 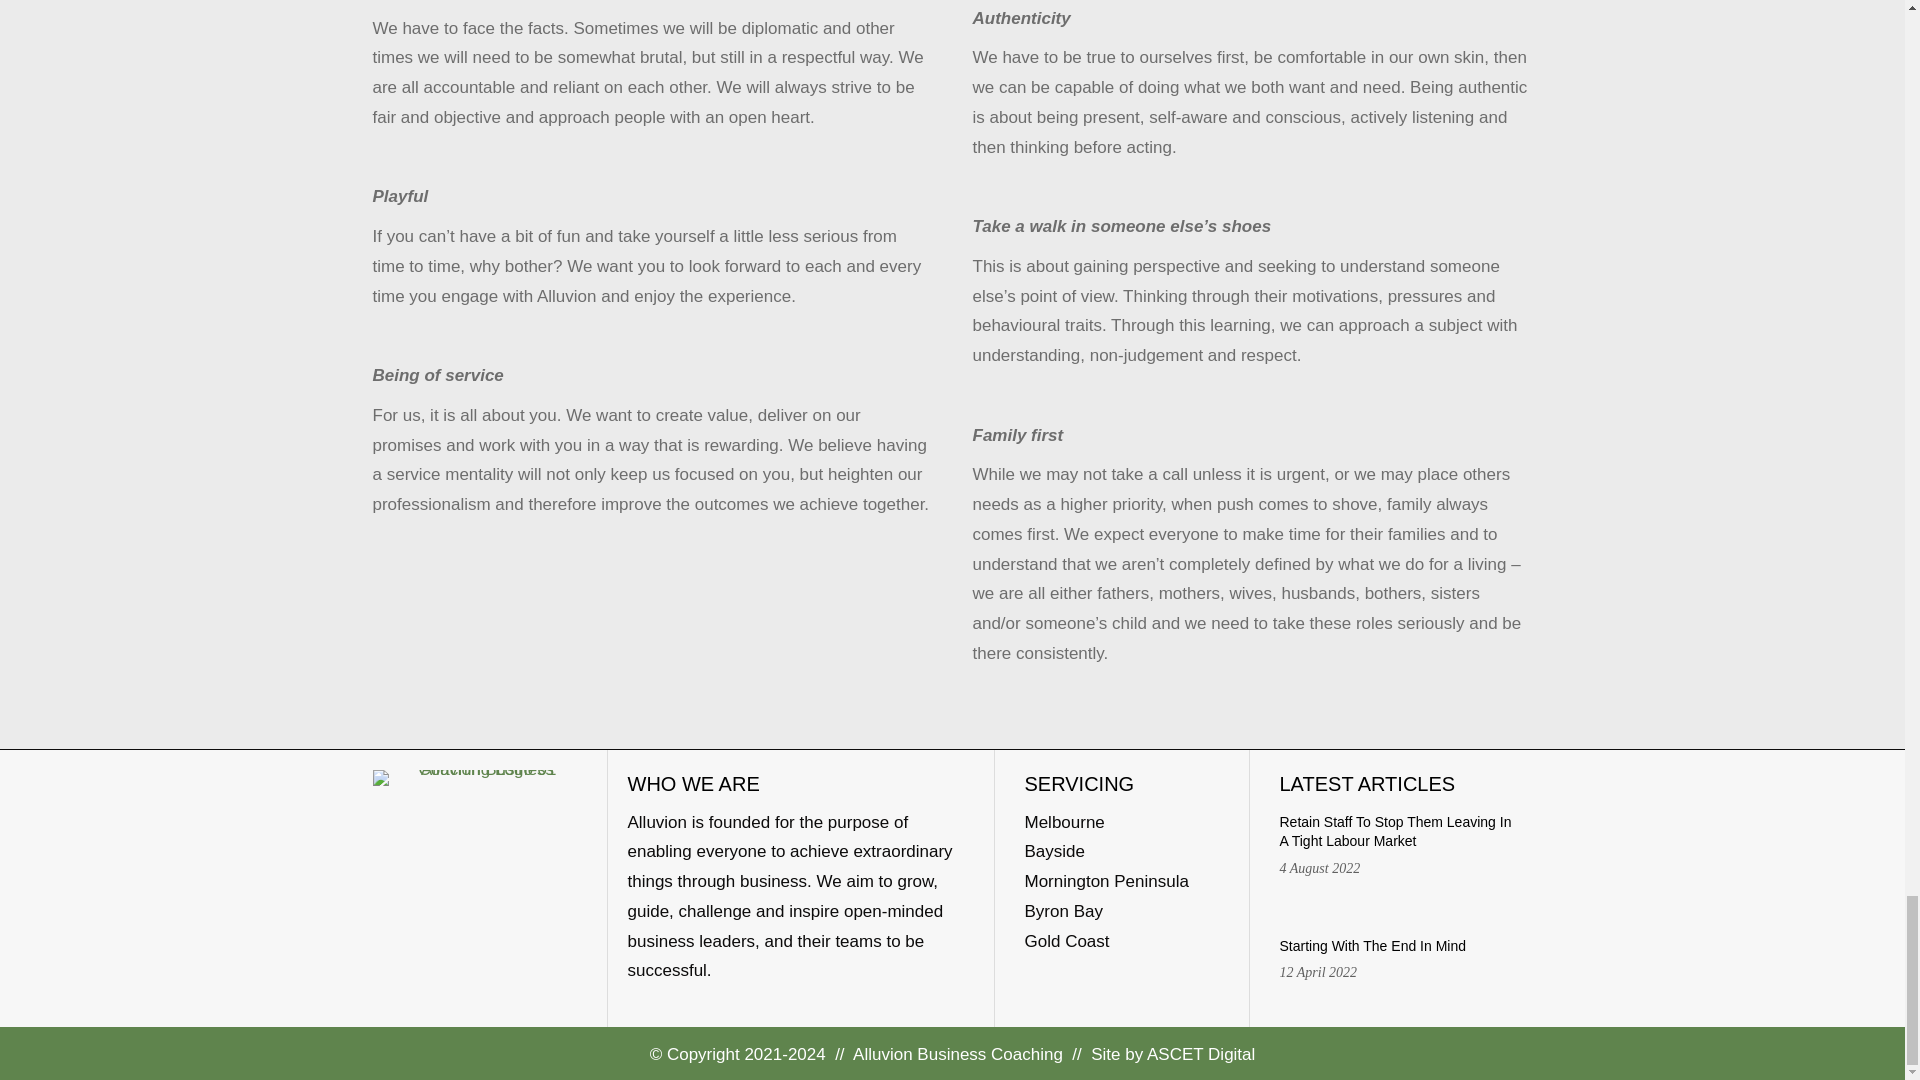 I want to click on ASCET Digital, so click(x=1200, y=1054).